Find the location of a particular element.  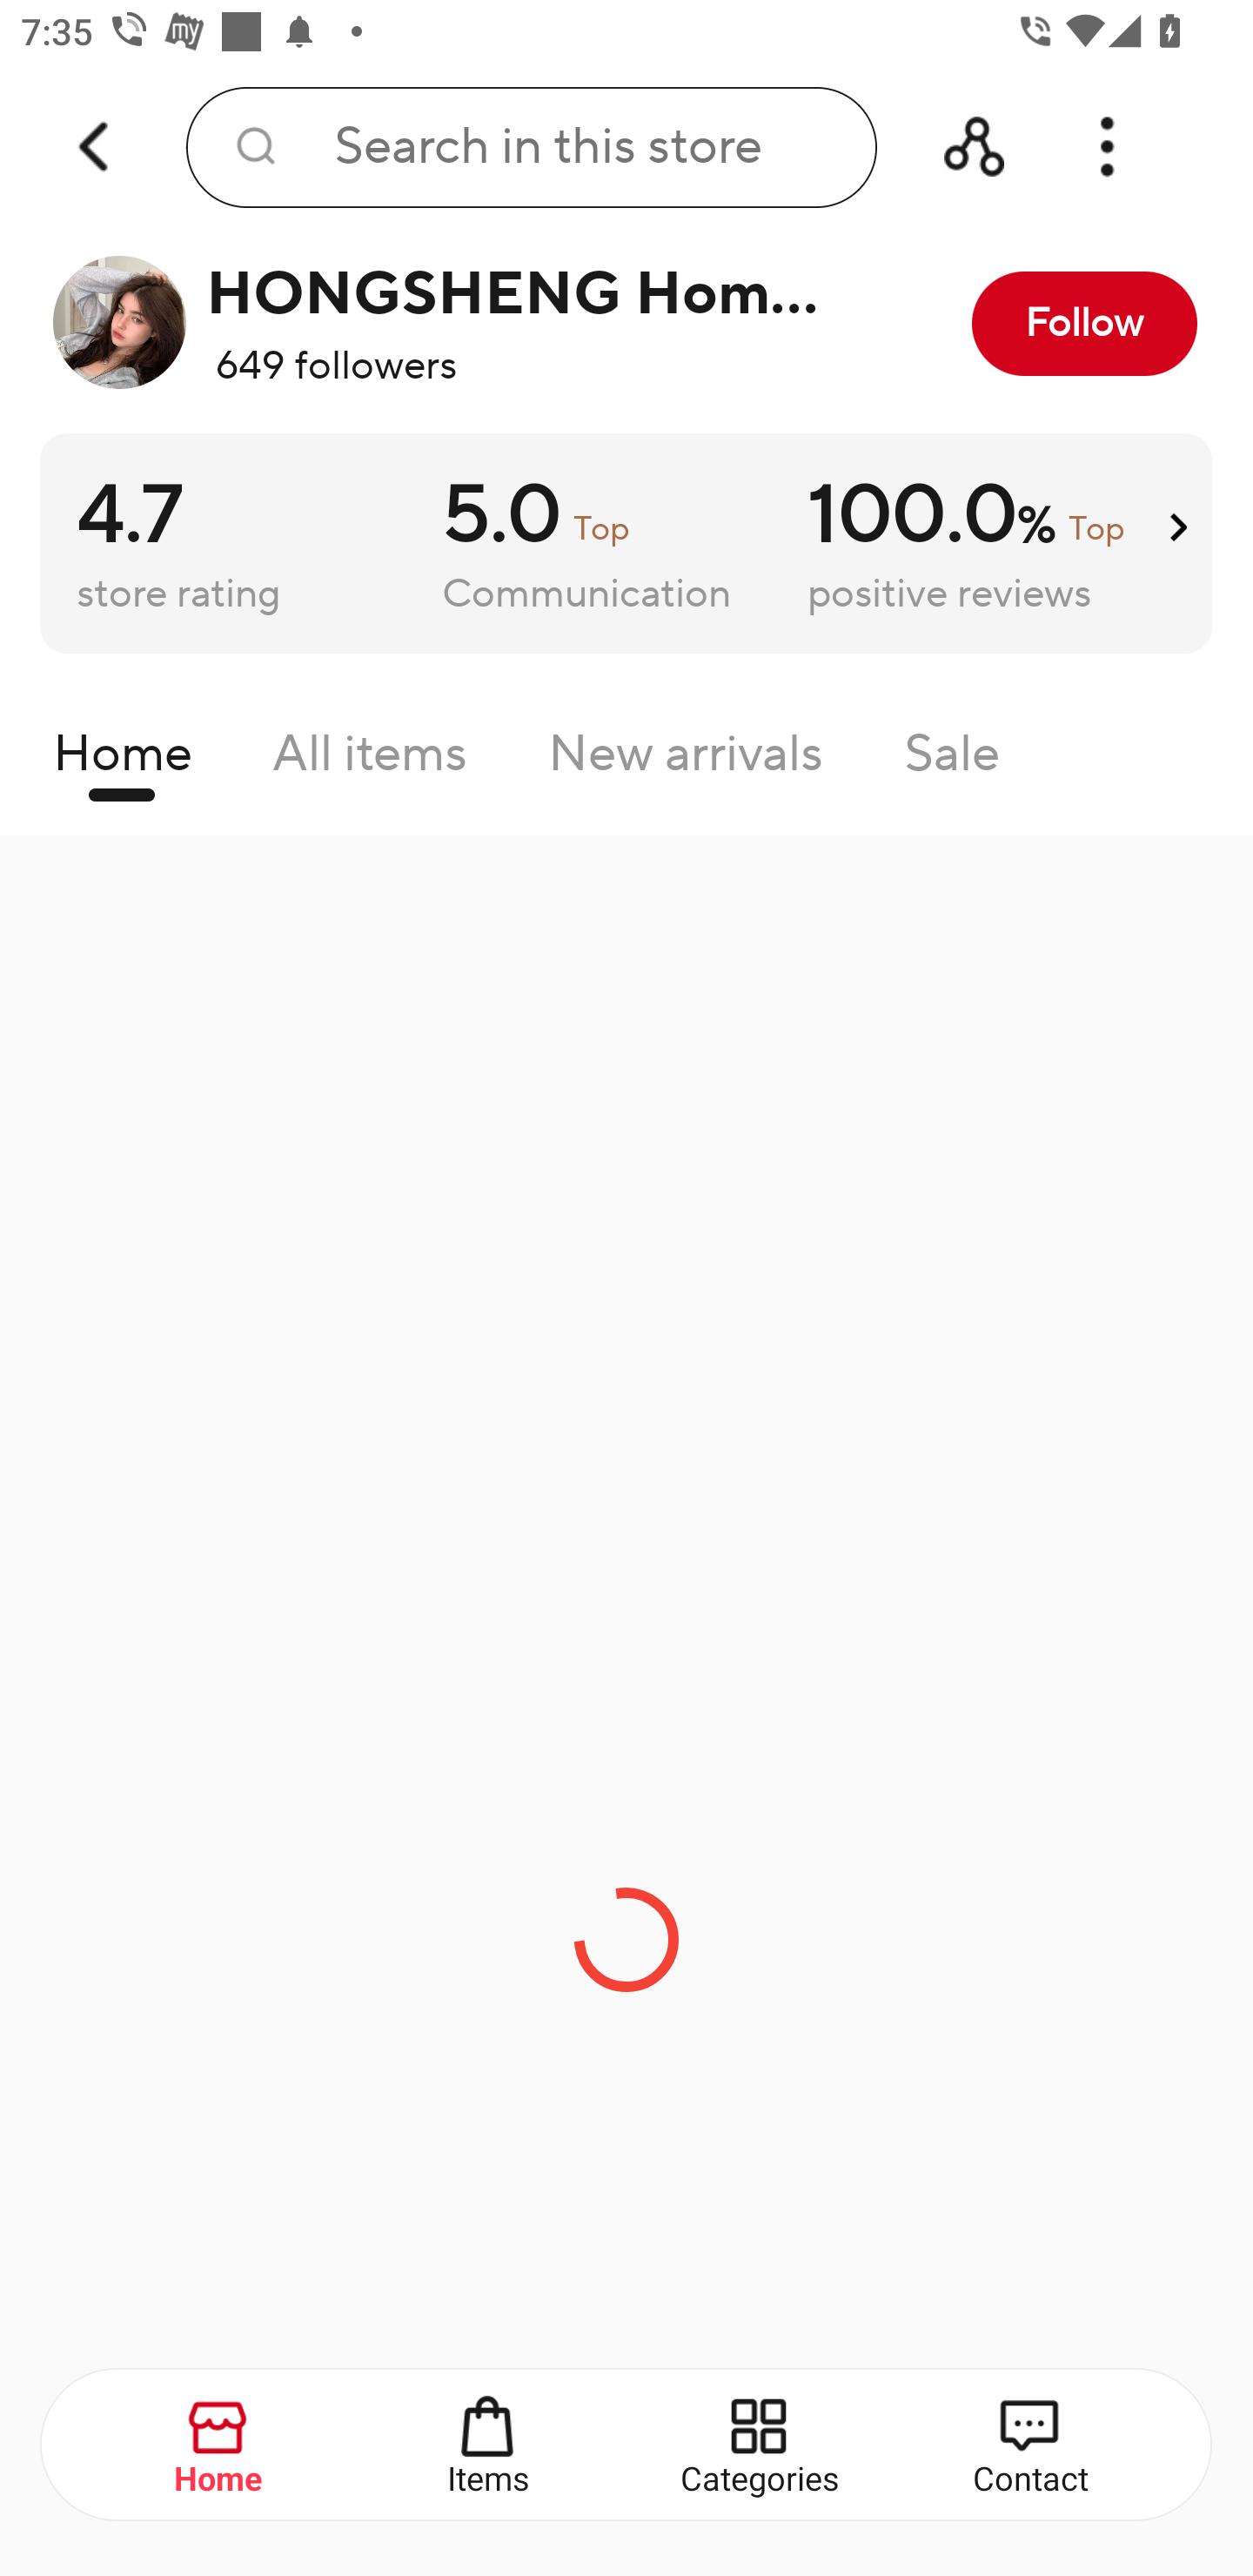

Home is located at coordinates (219, 2445).